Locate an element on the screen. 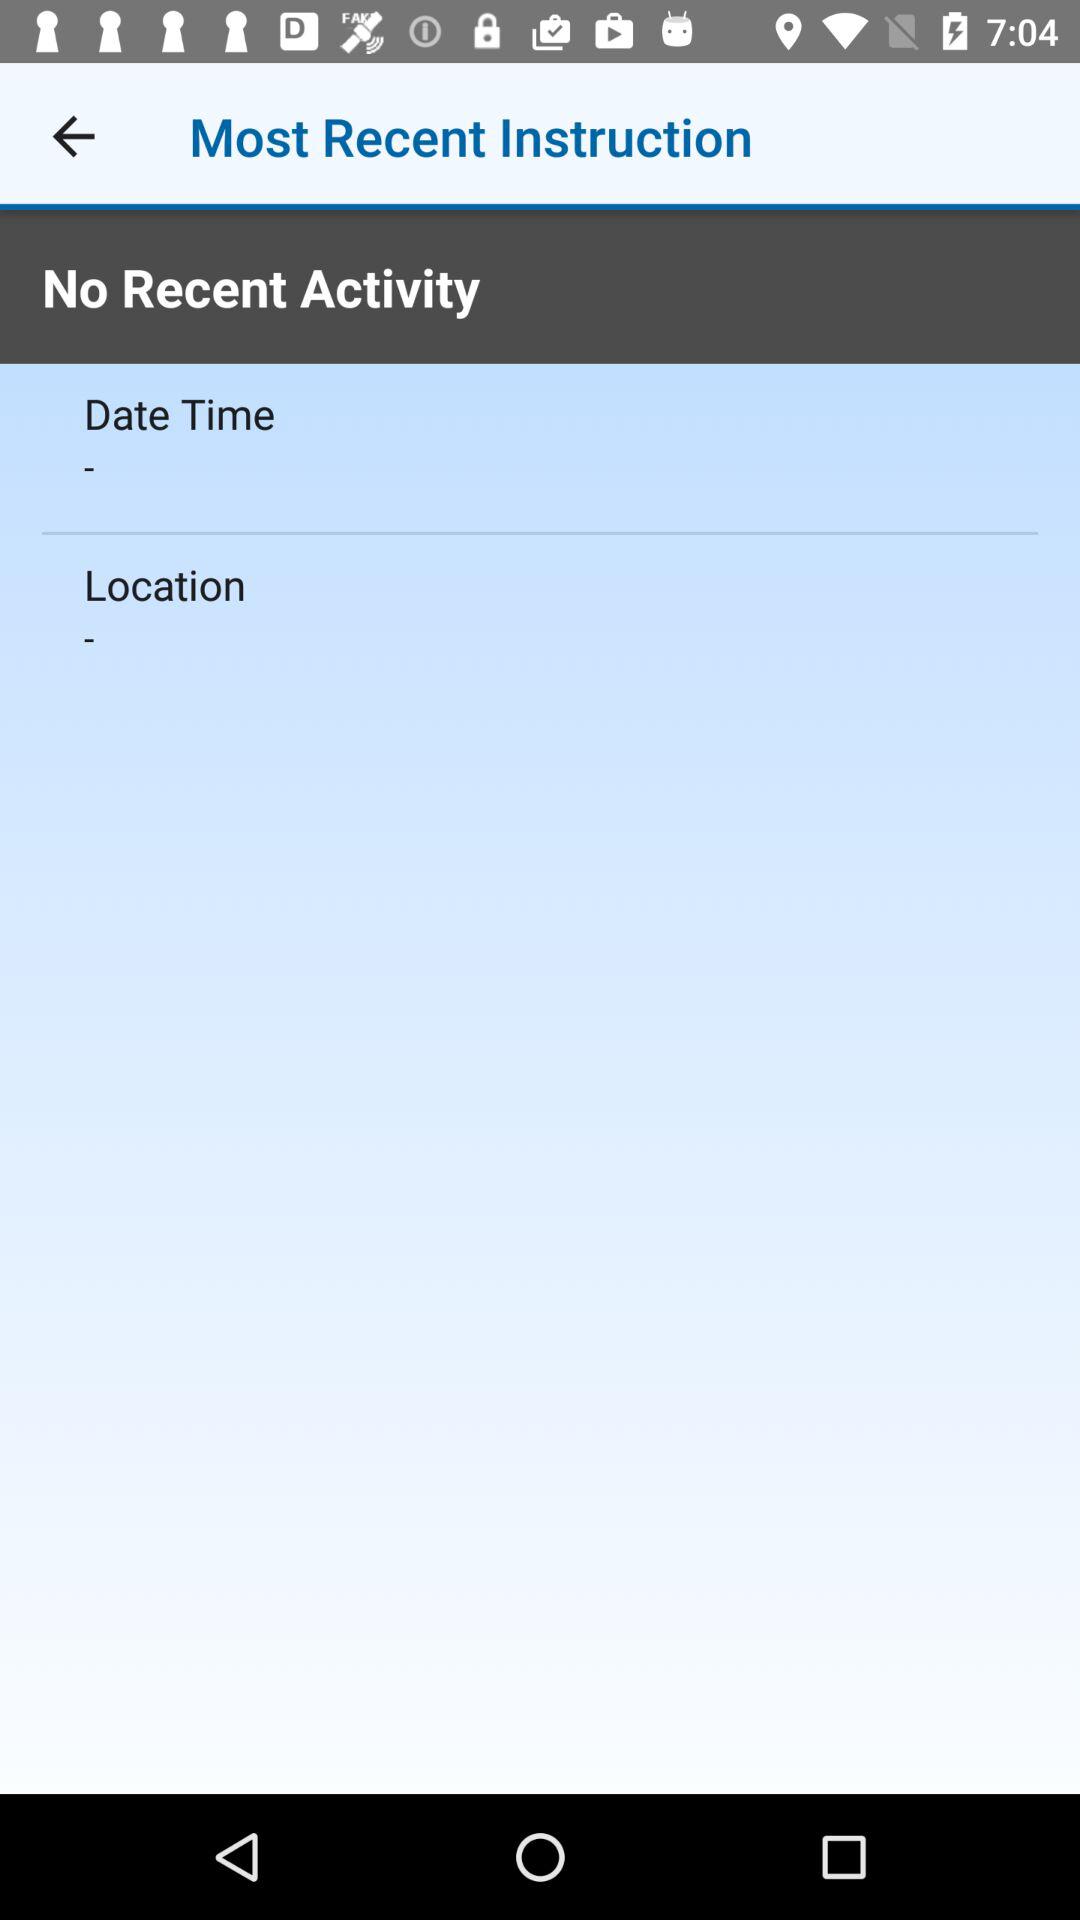 The image size is (1080, 1920). launch the item below the date time icon is located at coordinates (540, 466).